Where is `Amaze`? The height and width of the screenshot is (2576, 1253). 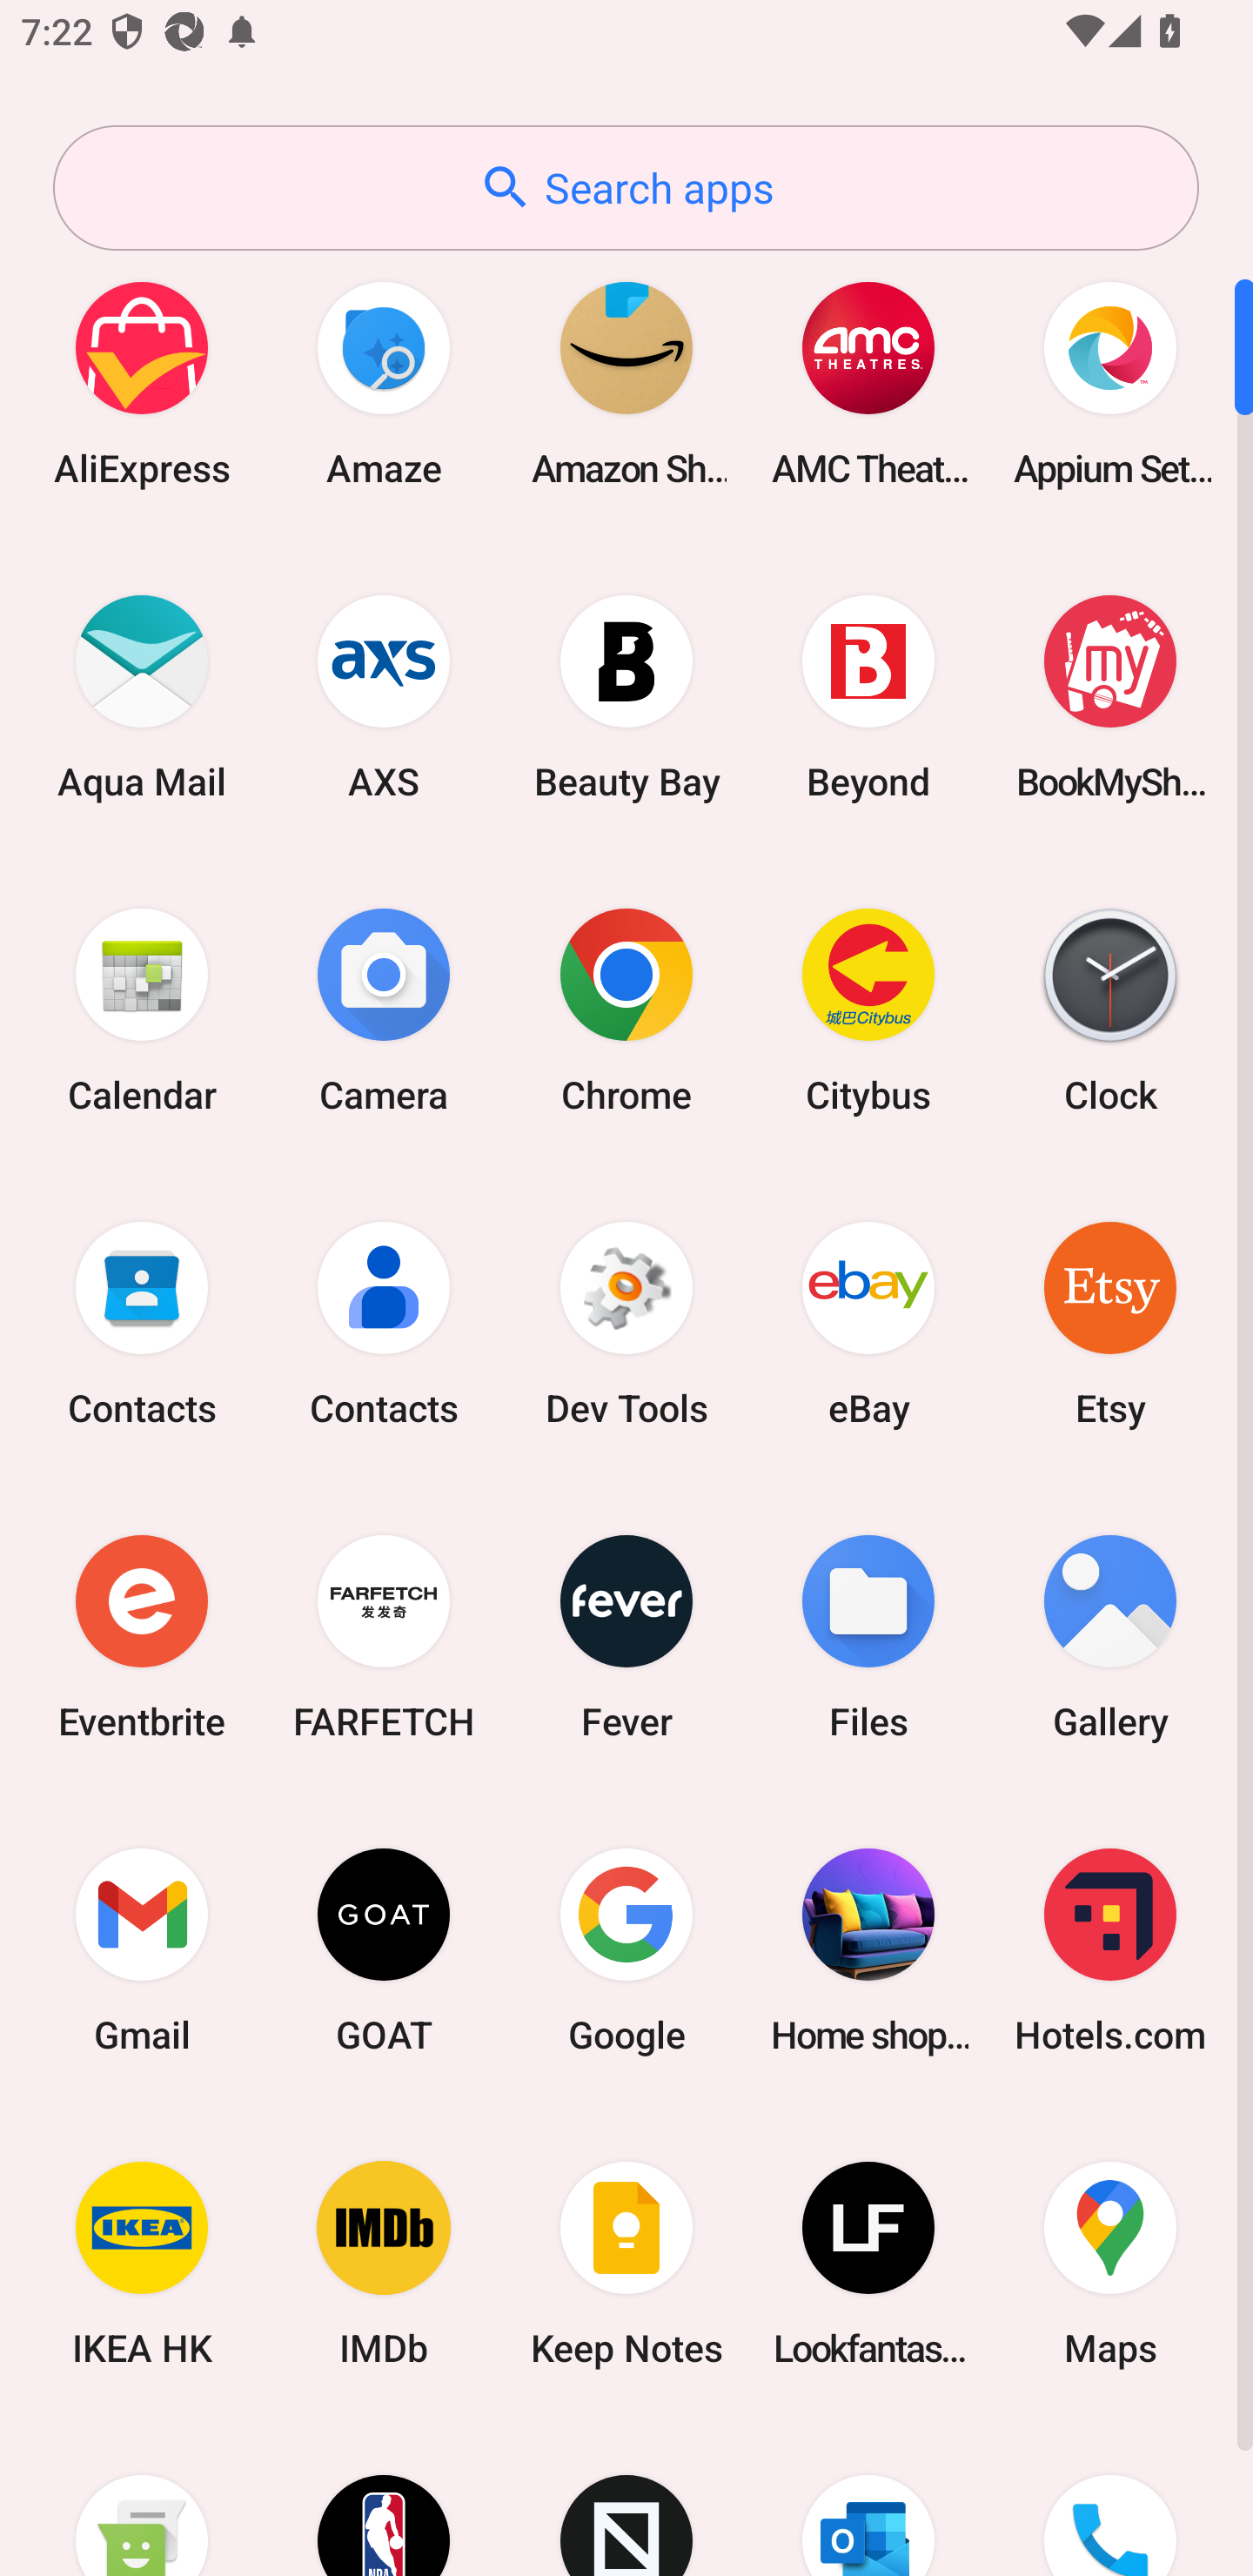
Amaze is located at coordinates (384, 383).